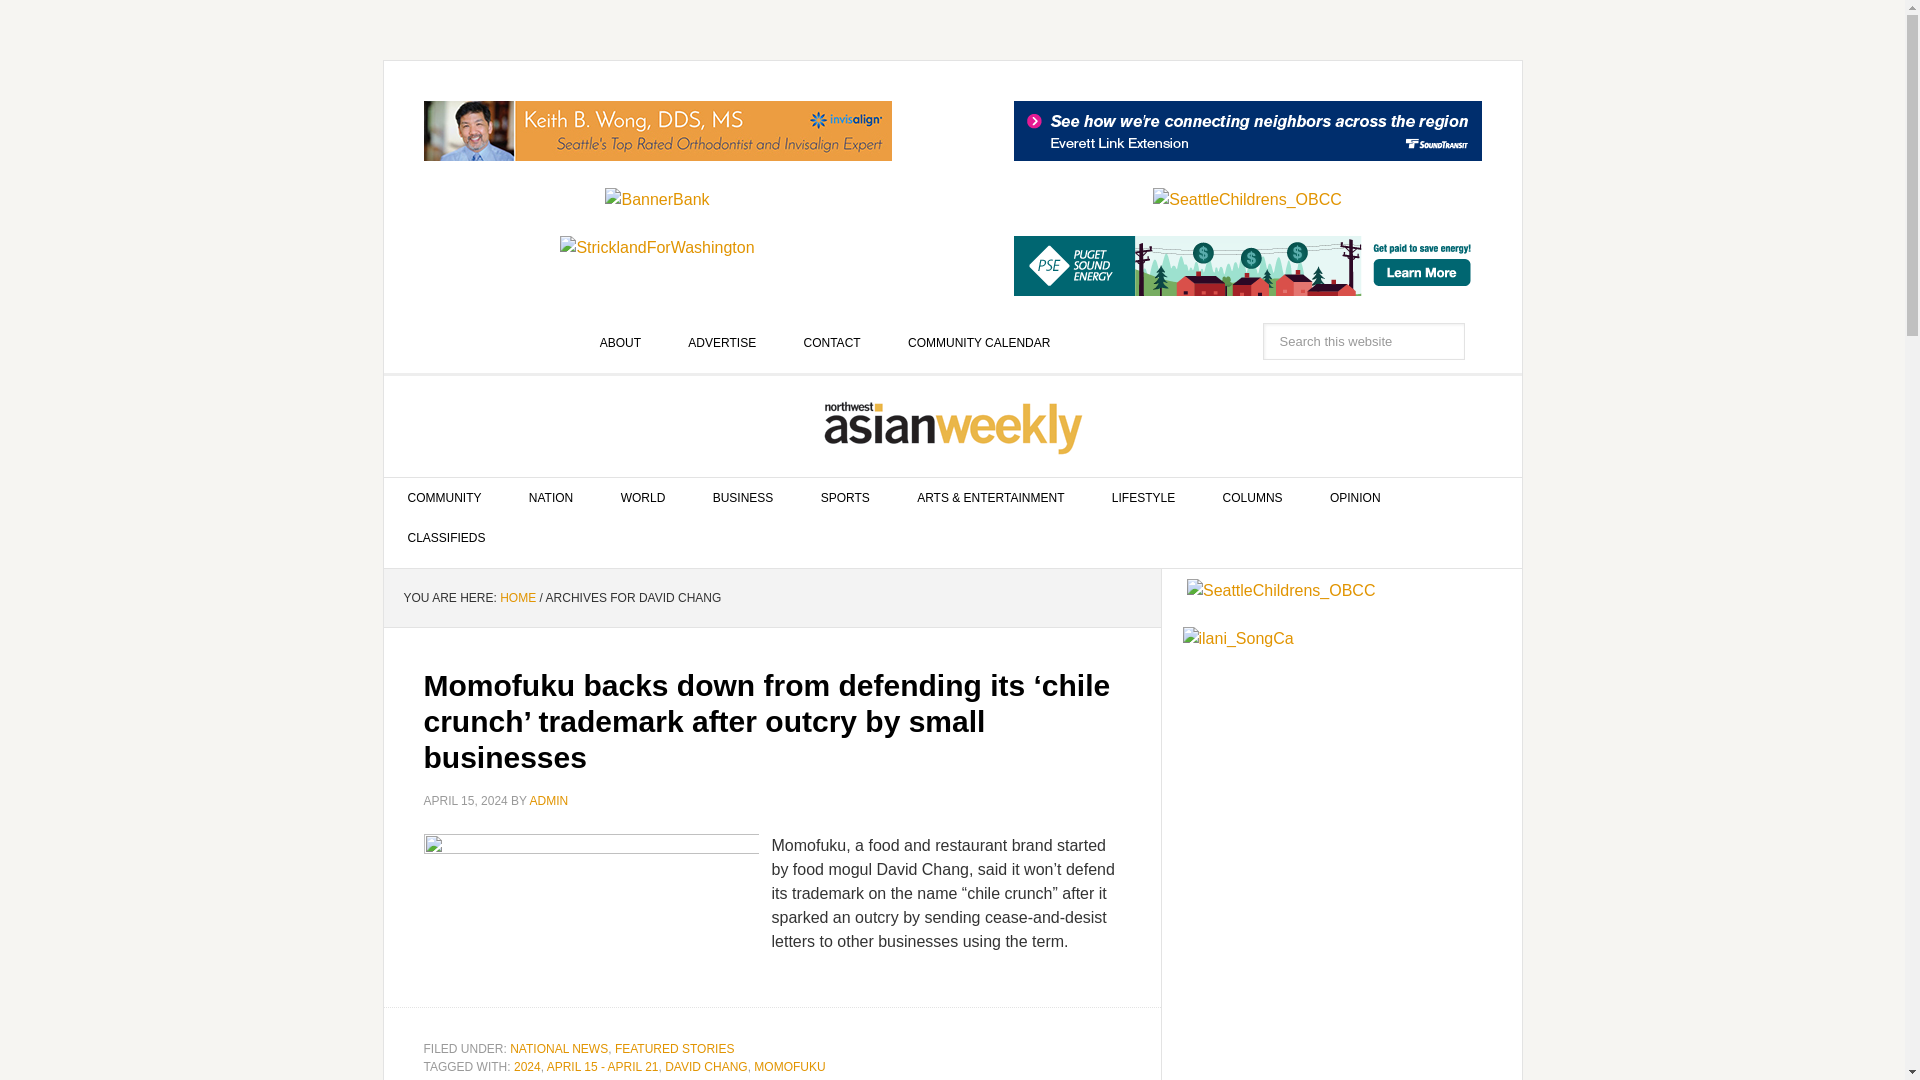 The width and height of the screenshot is (1920, 1080). I want to click on NATION, so click(550, 498).